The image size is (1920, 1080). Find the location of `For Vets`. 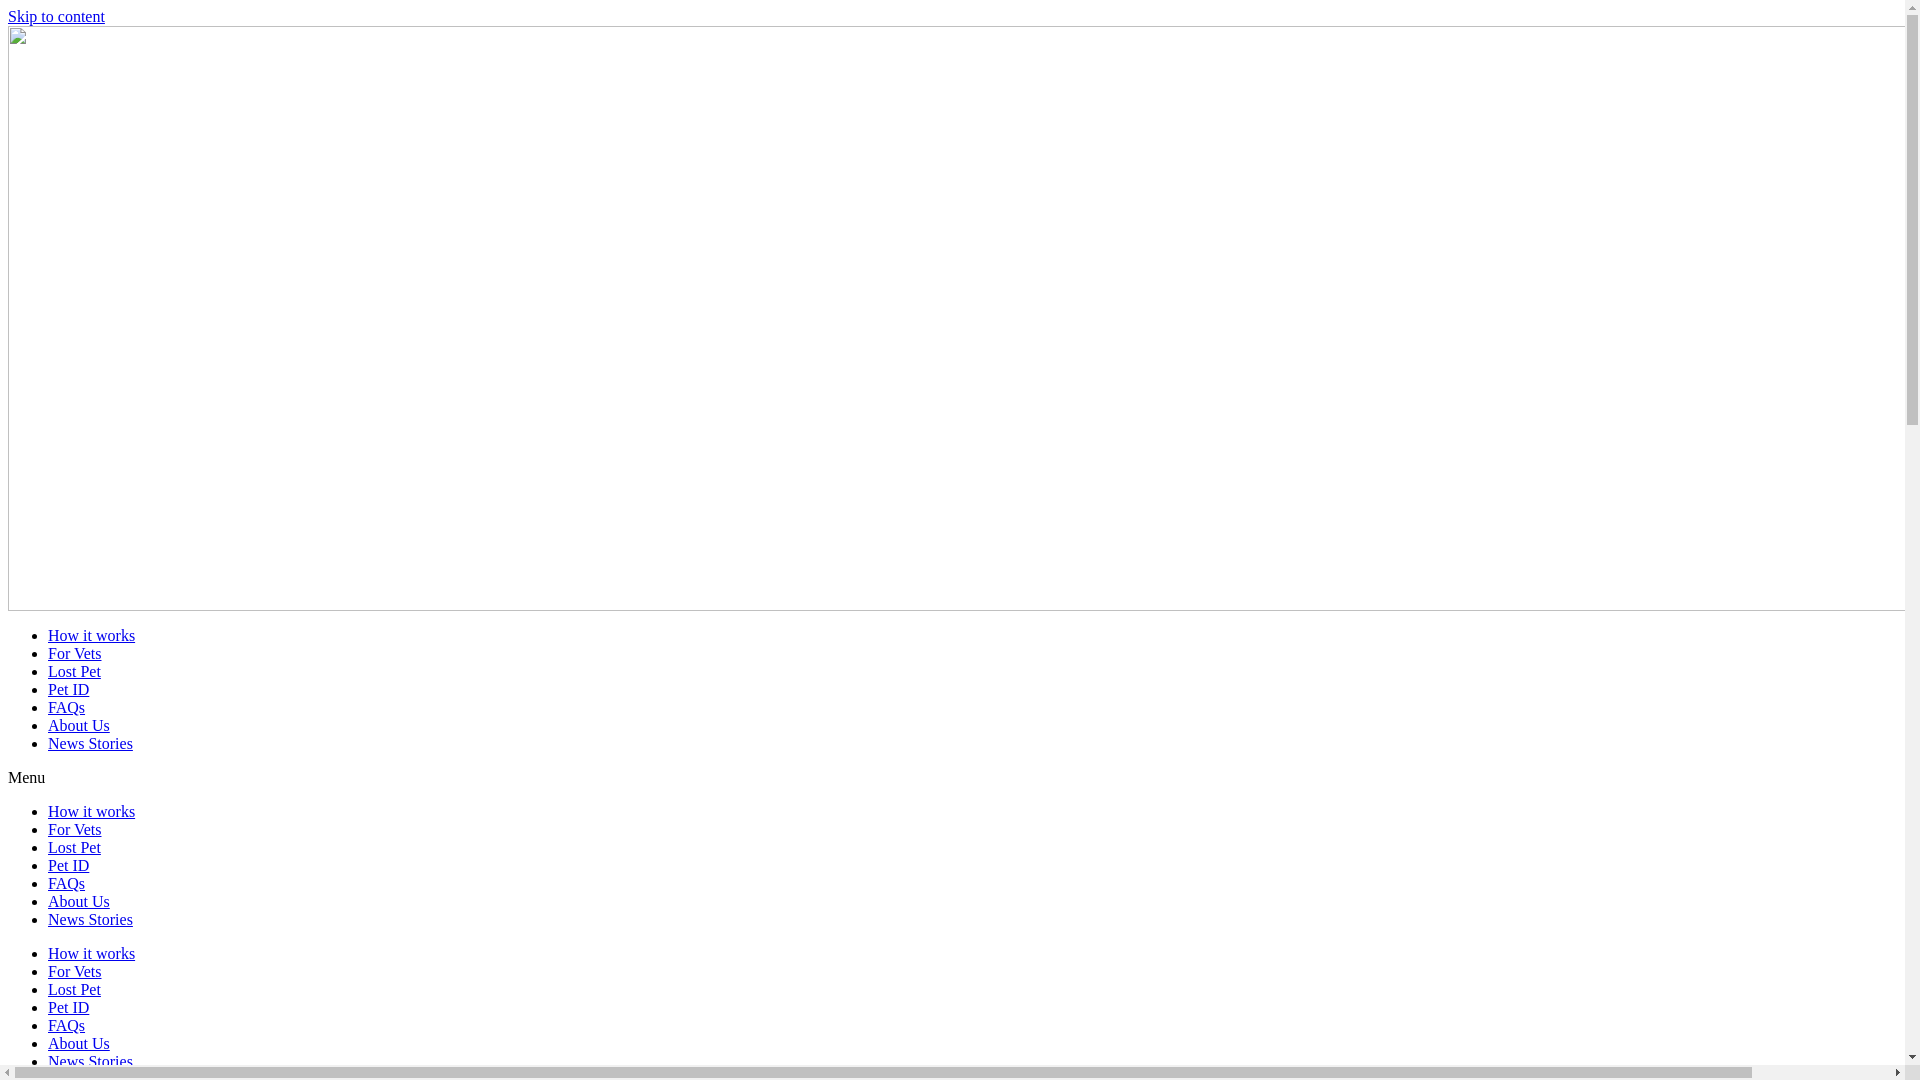

For Vets is located at coordinates (75, 654).